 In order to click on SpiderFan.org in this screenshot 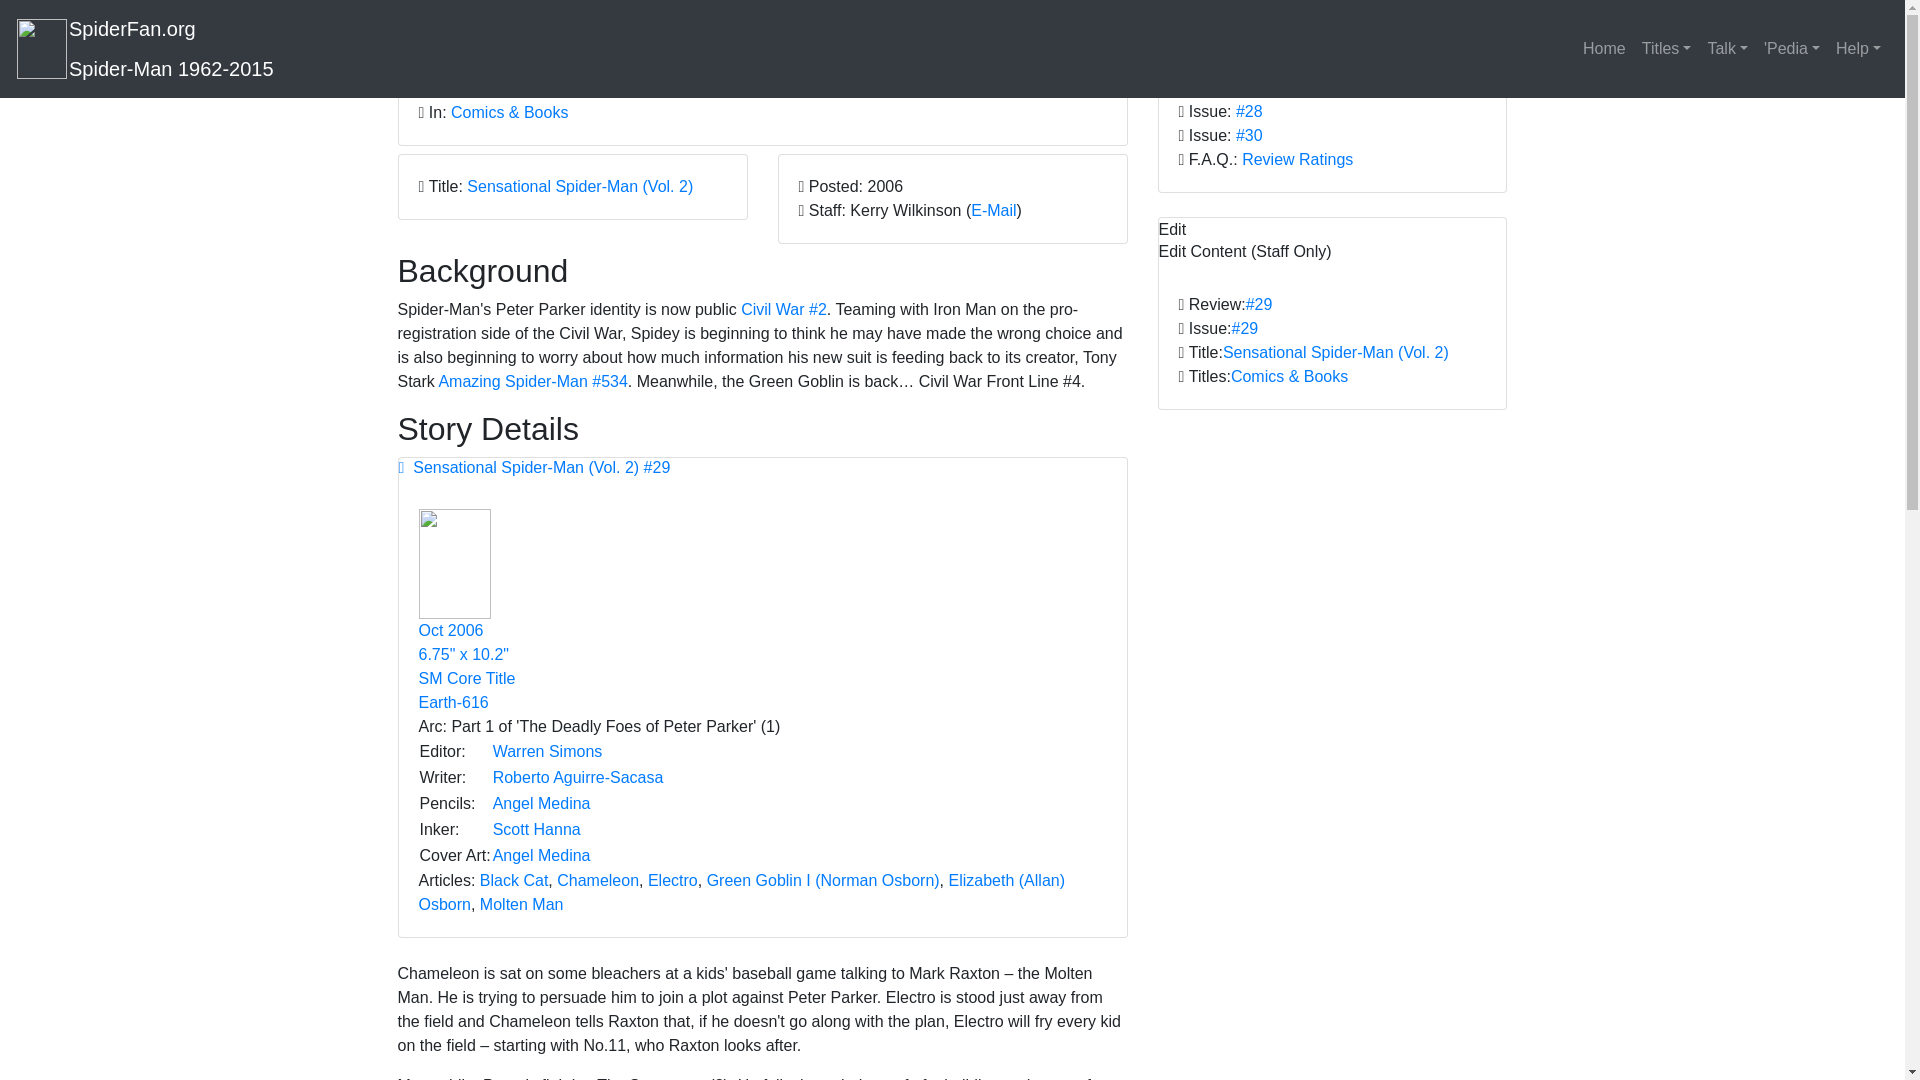, I will do `click(132, 28)`.